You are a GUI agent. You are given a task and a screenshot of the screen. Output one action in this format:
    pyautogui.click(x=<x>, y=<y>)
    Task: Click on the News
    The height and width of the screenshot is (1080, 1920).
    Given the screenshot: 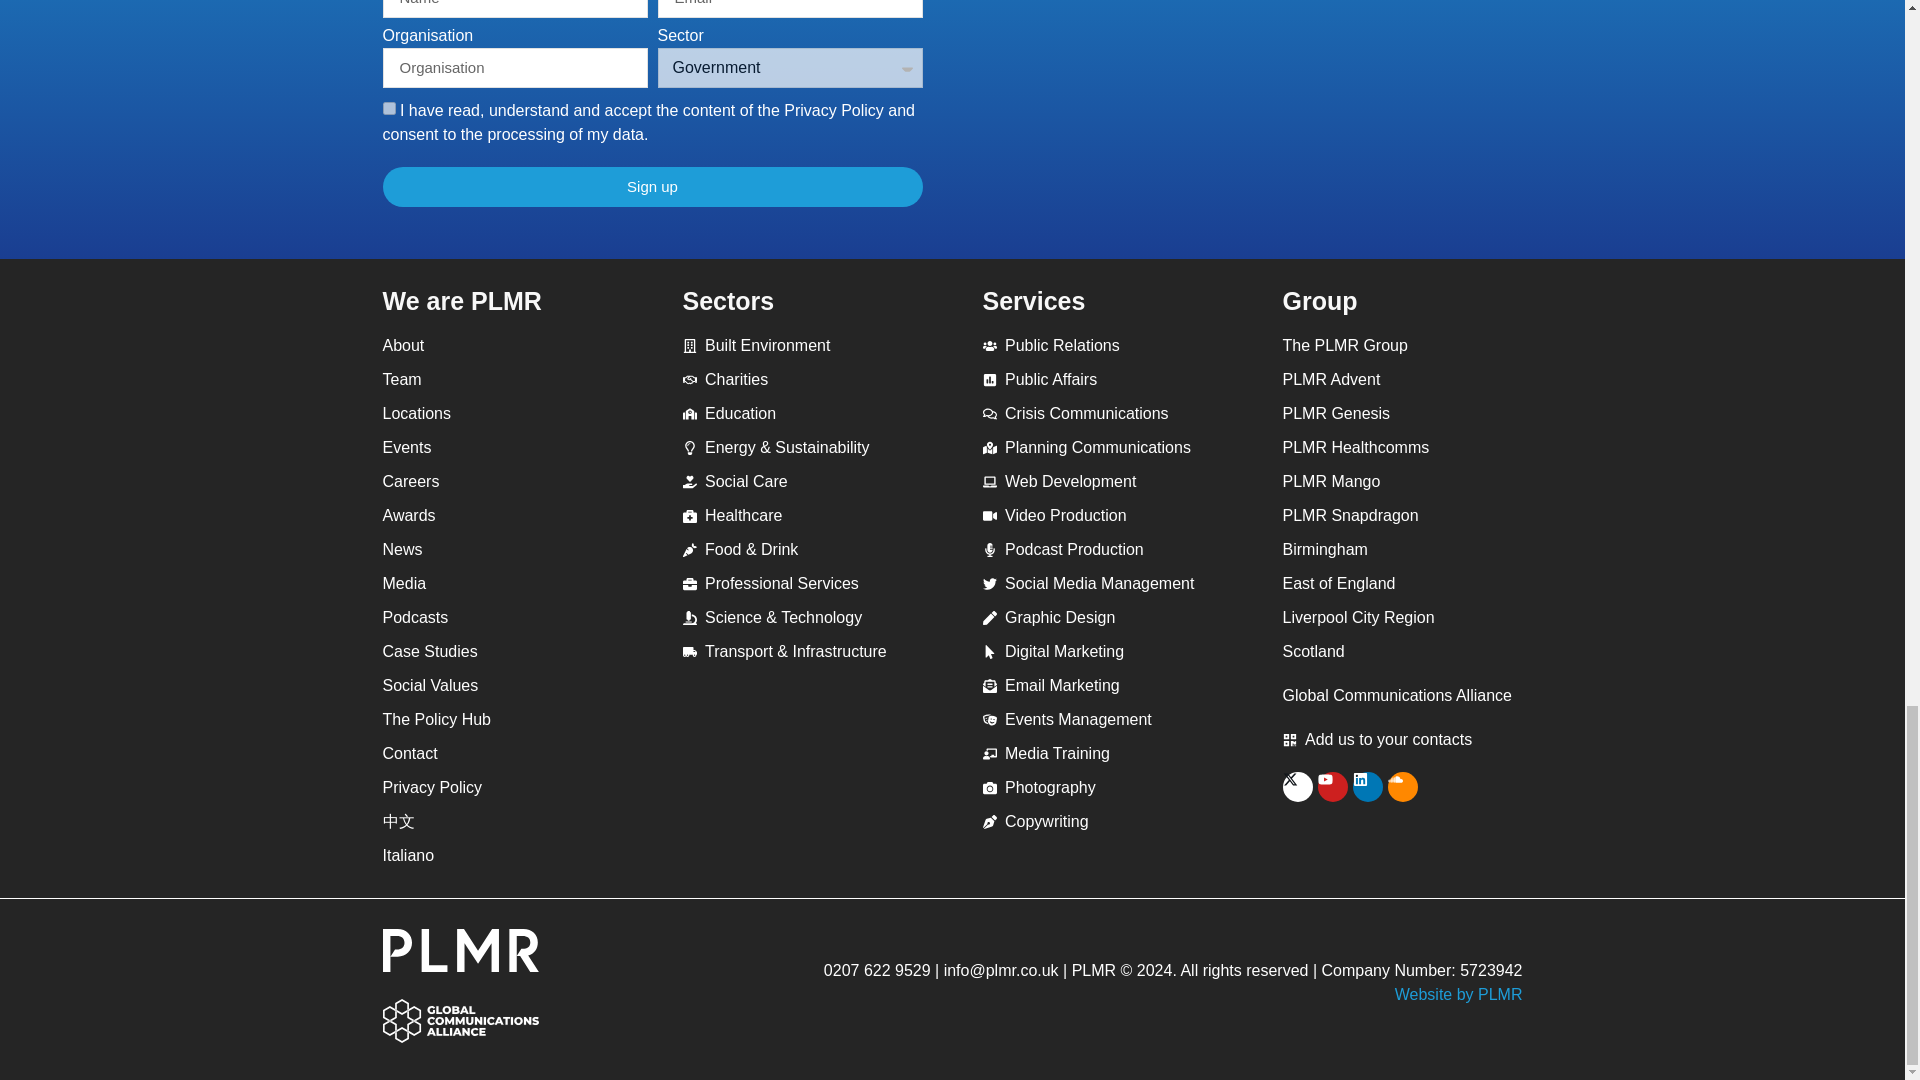 What is the action you would take?
    pyautogui.click(x=502, y=549)
    